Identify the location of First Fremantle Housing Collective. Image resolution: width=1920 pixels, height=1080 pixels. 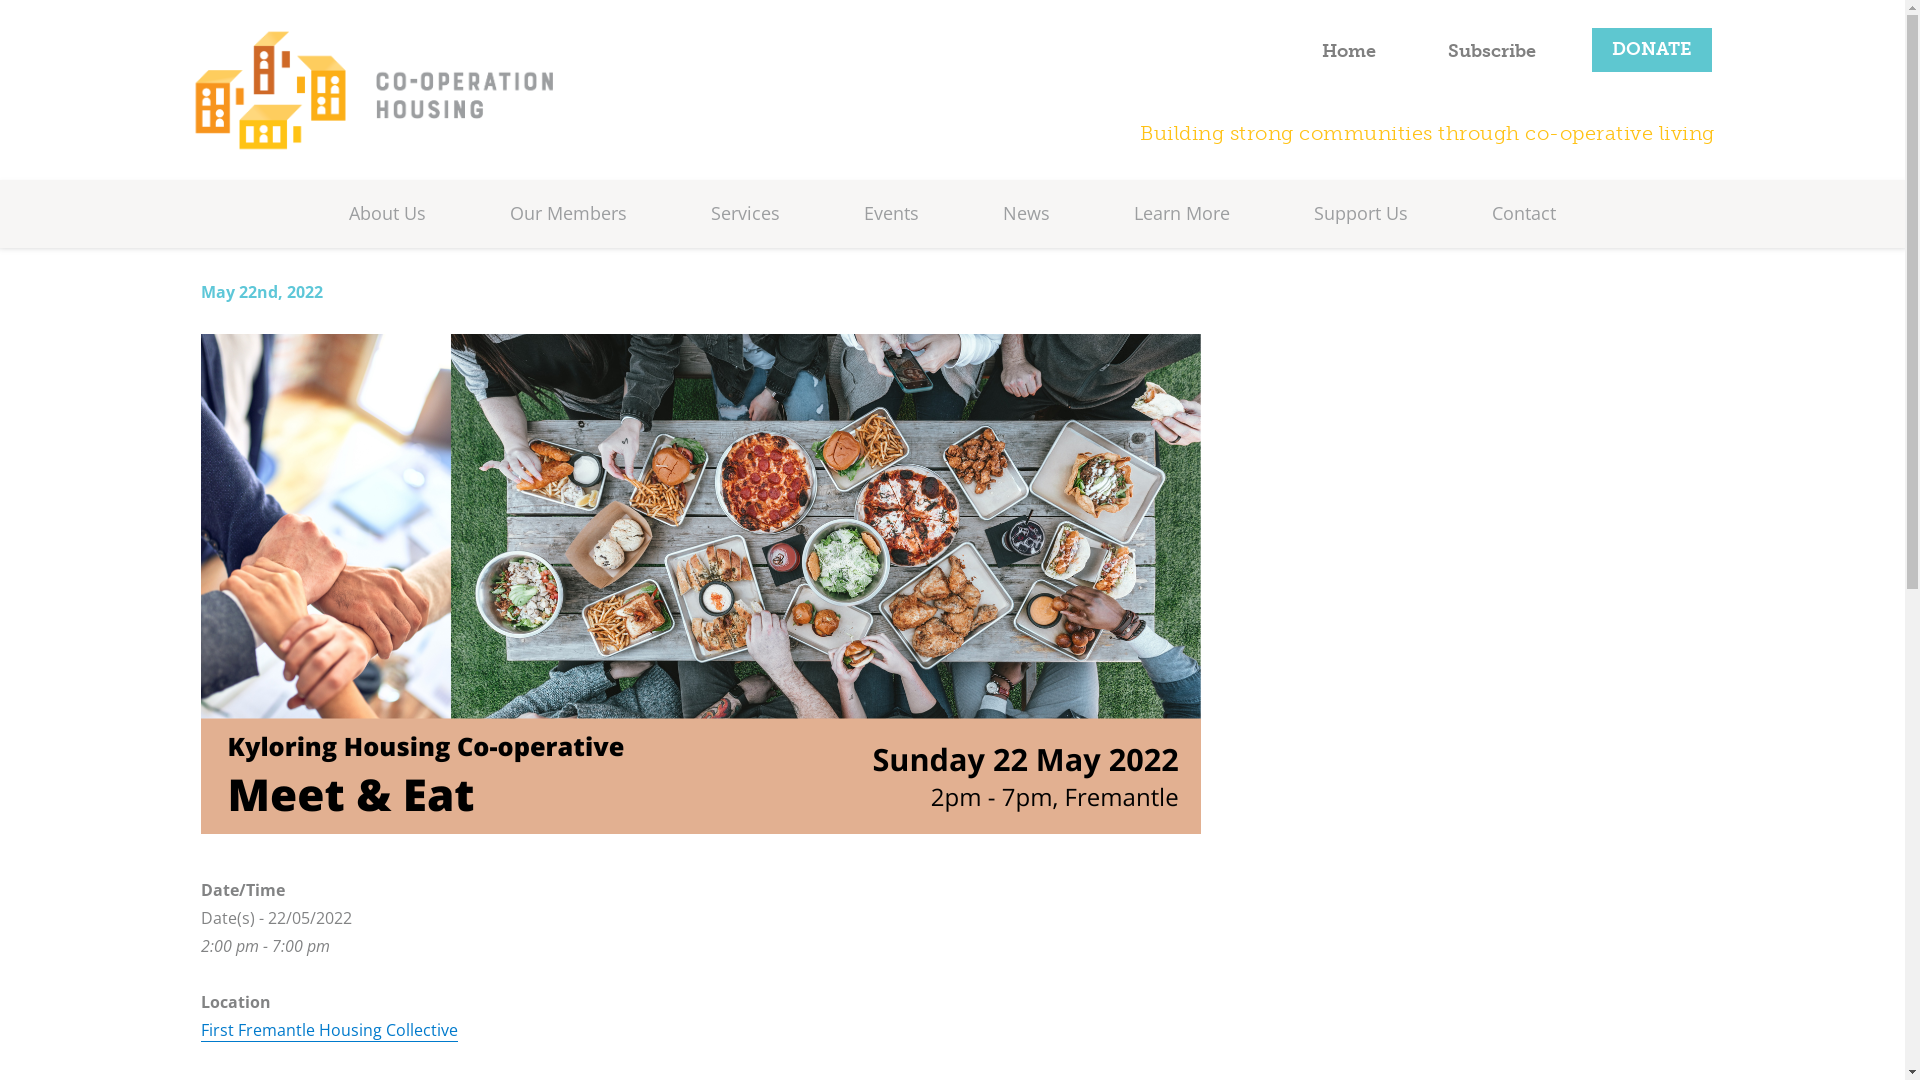
(328, 1030).